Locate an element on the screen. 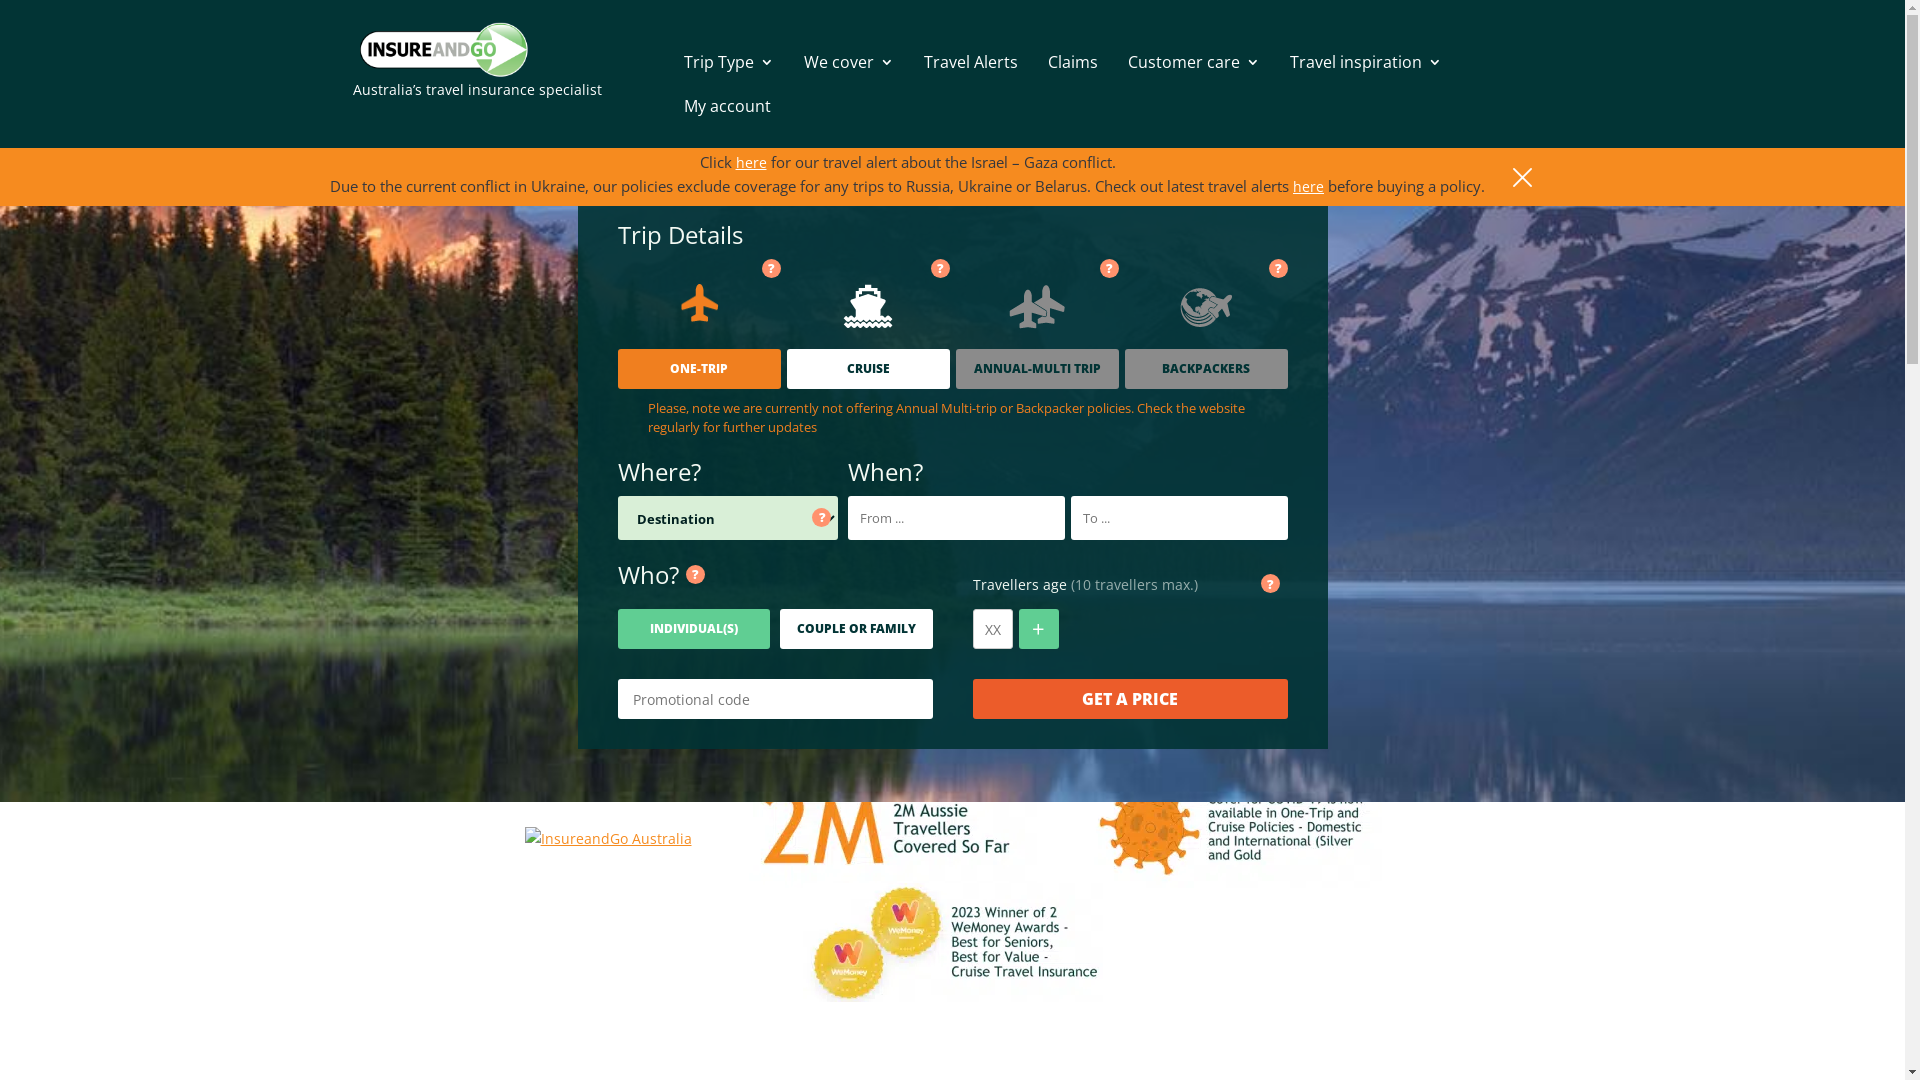 Image resolution: width=1920 pixels, height=1080 pixels. ONE-TRIP is located at coordinates (700, 369).